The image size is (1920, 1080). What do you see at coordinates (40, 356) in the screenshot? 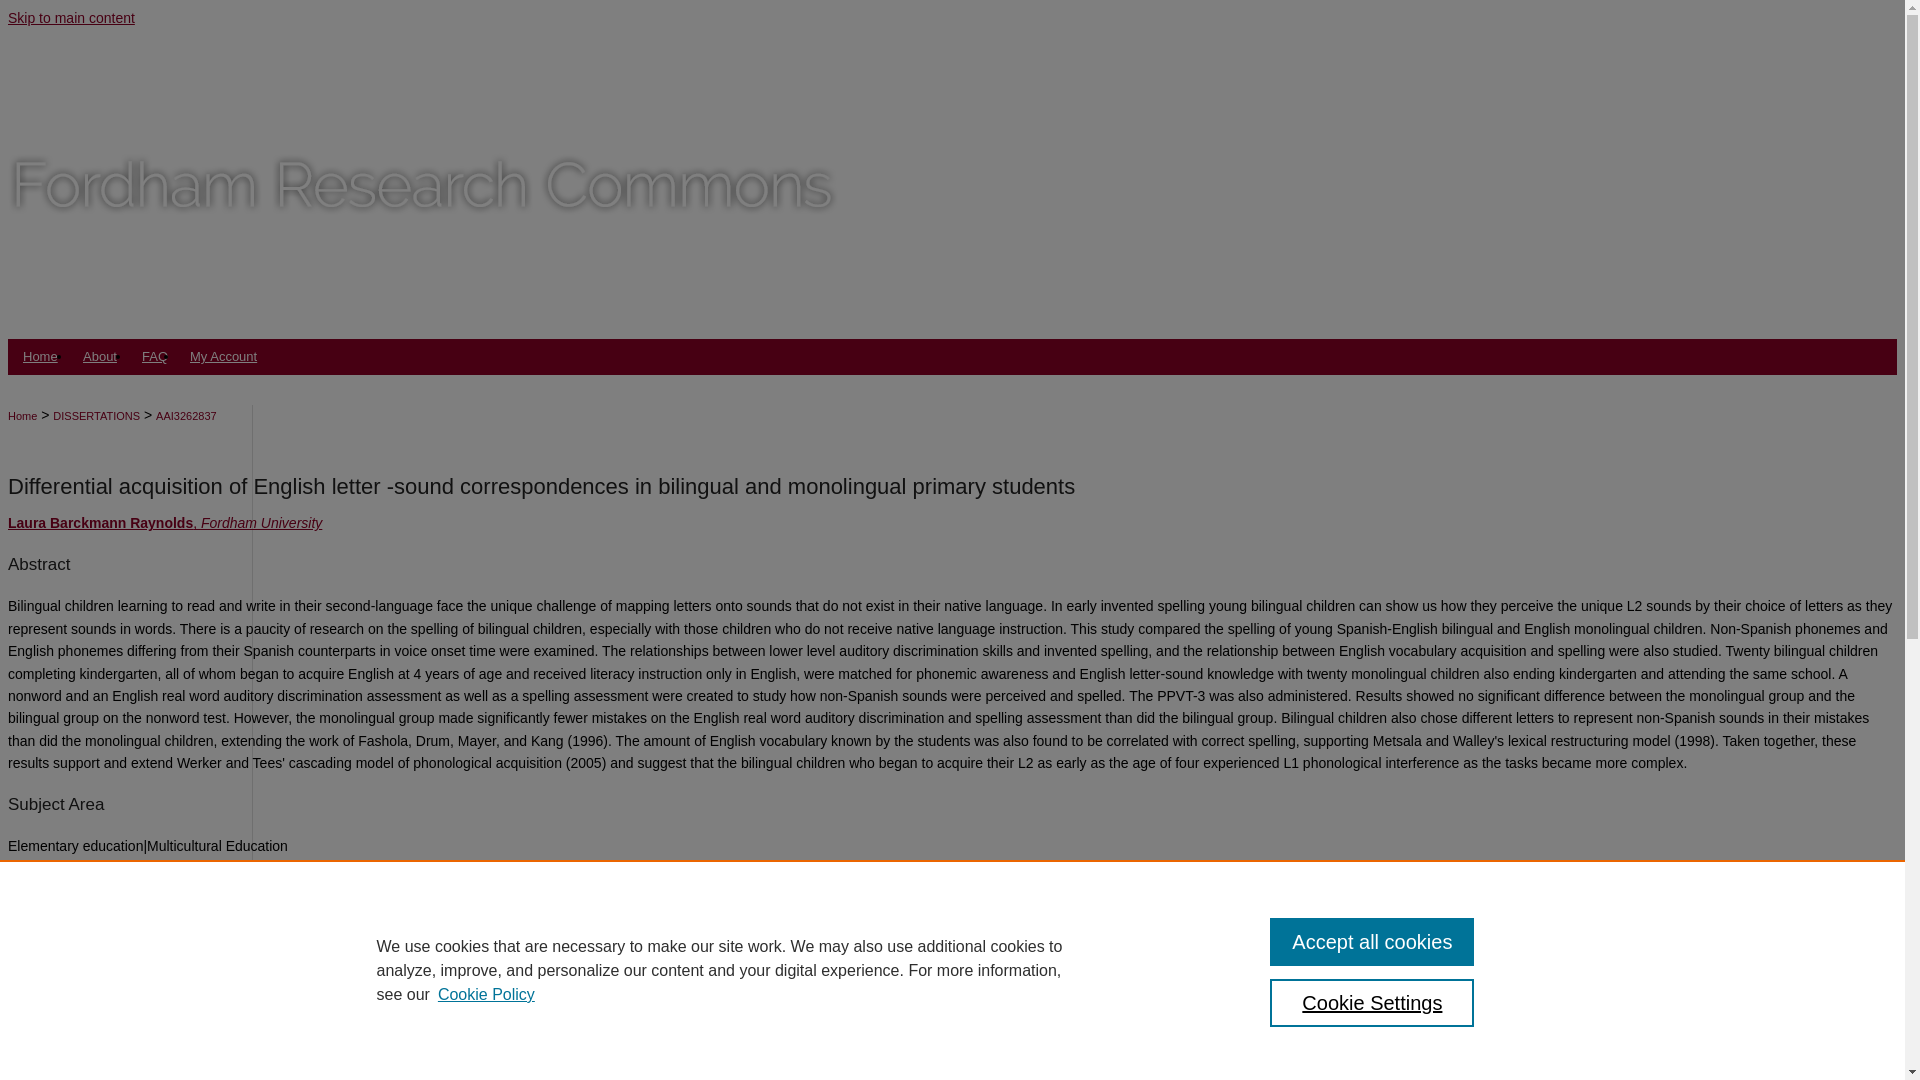
I see `Home` at bounding box center [40, 356].